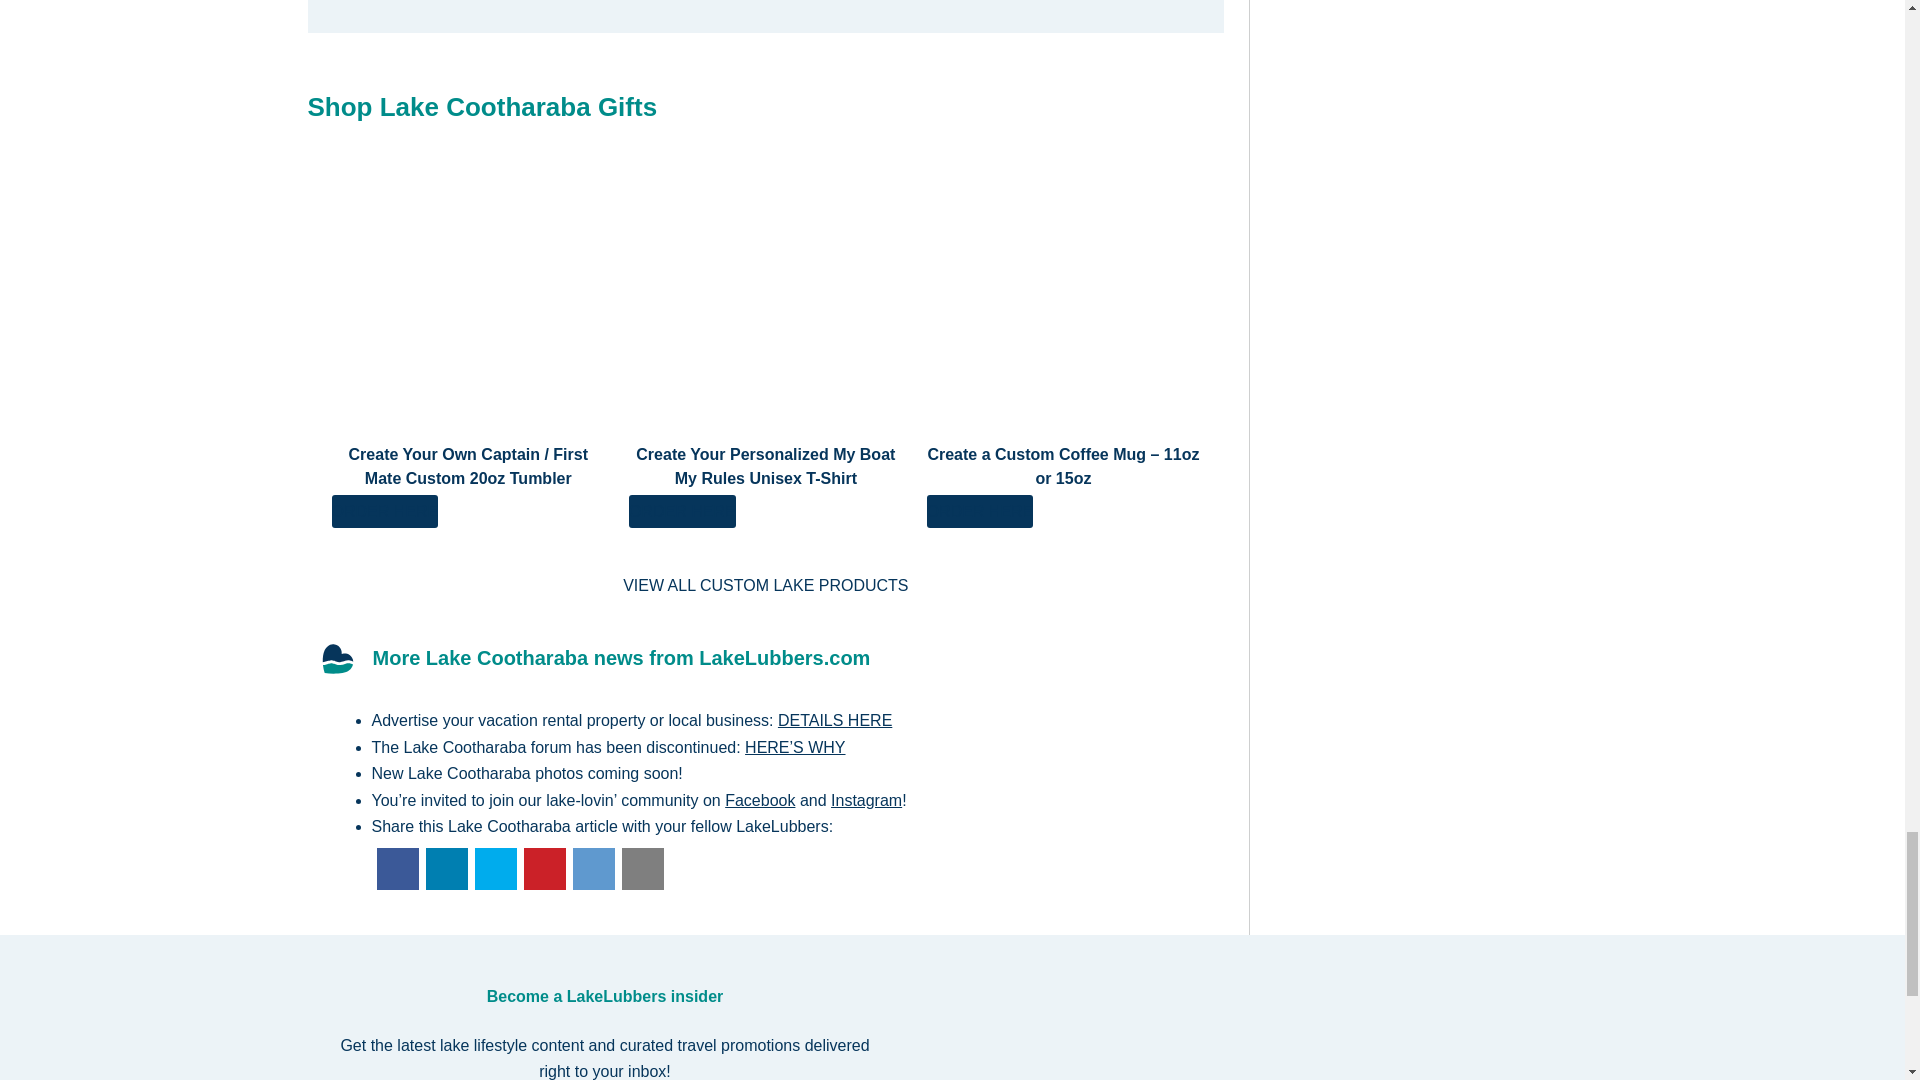 This screenshot has width=1920, height=1080. What do you see at coordinates (469, 304) in the screenshot?
I see `Custom Lake Tumbler - Captain or First Mate` at bounding box center [469, 304].